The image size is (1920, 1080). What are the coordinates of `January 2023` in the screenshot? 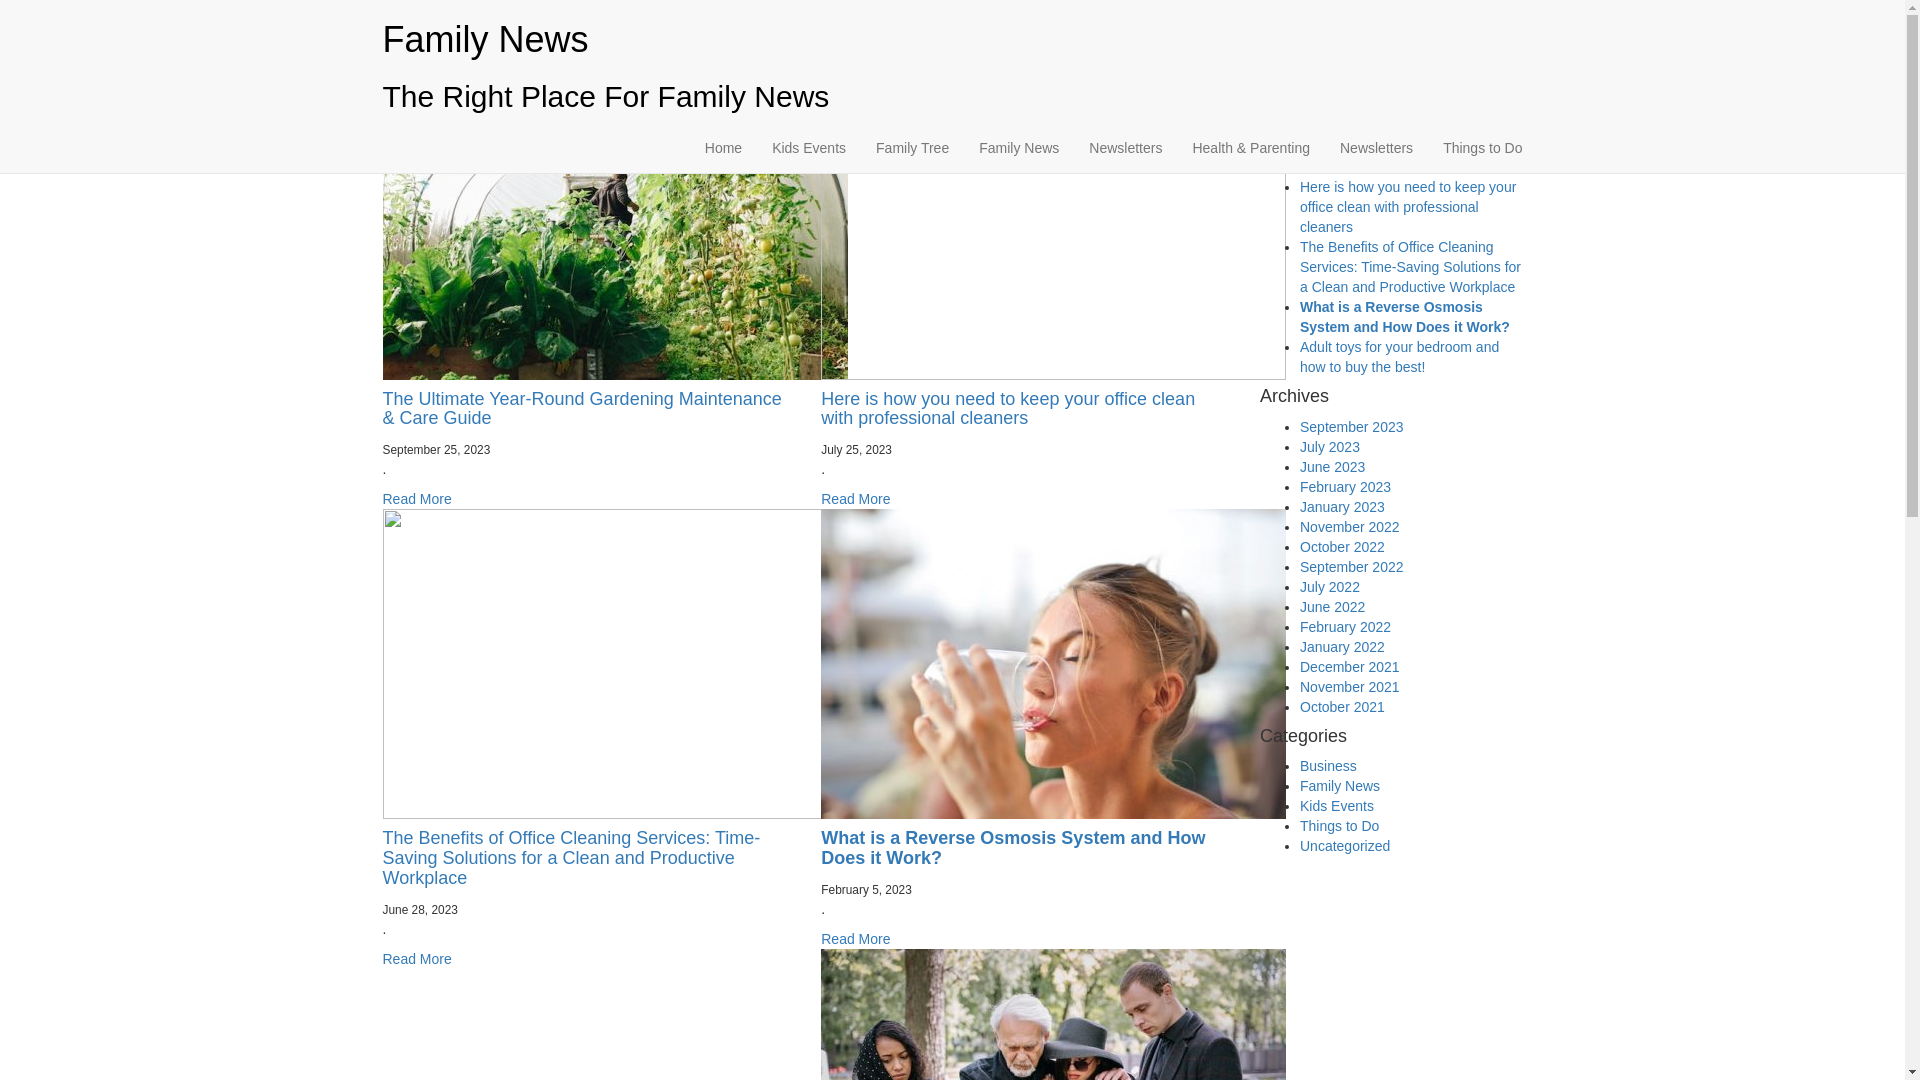 It's located at (1342, 507).